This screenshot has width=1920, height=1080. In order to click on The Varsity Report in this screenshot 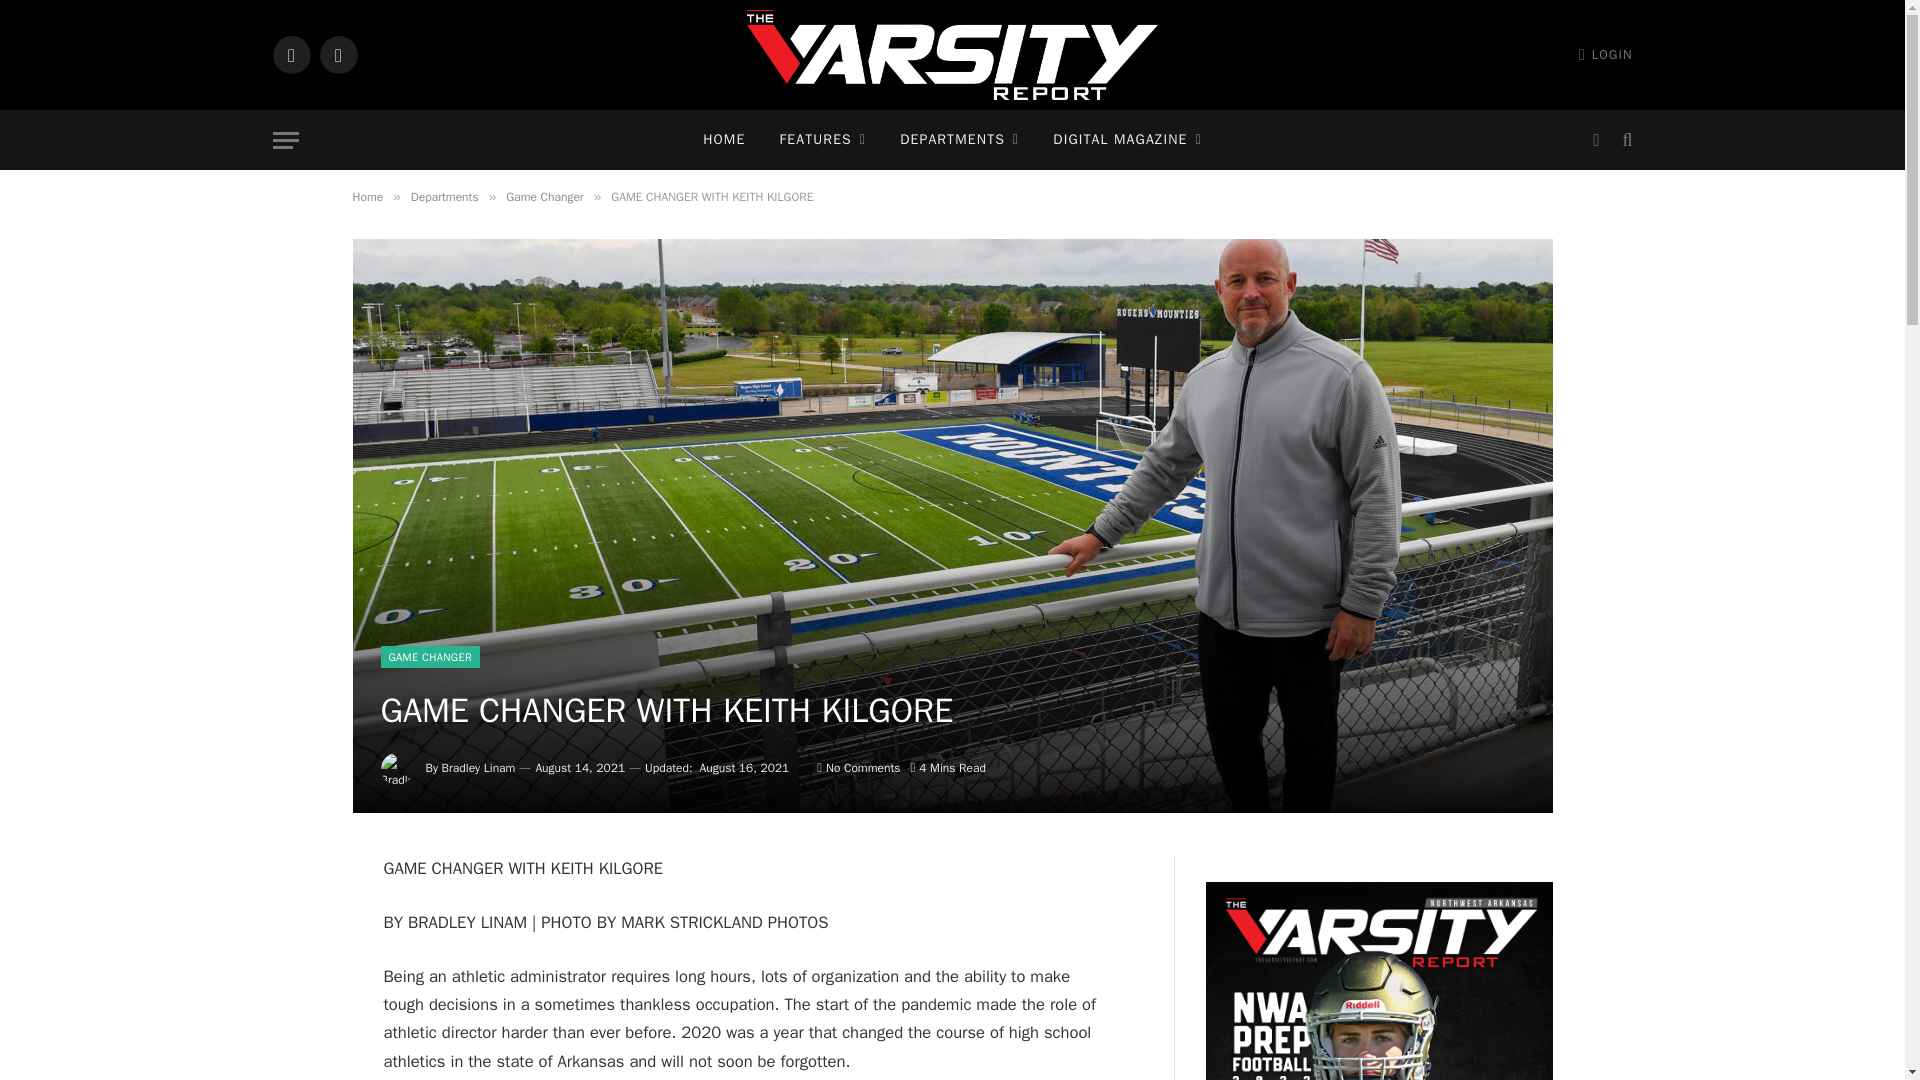, I will do `click(952, 55)`.